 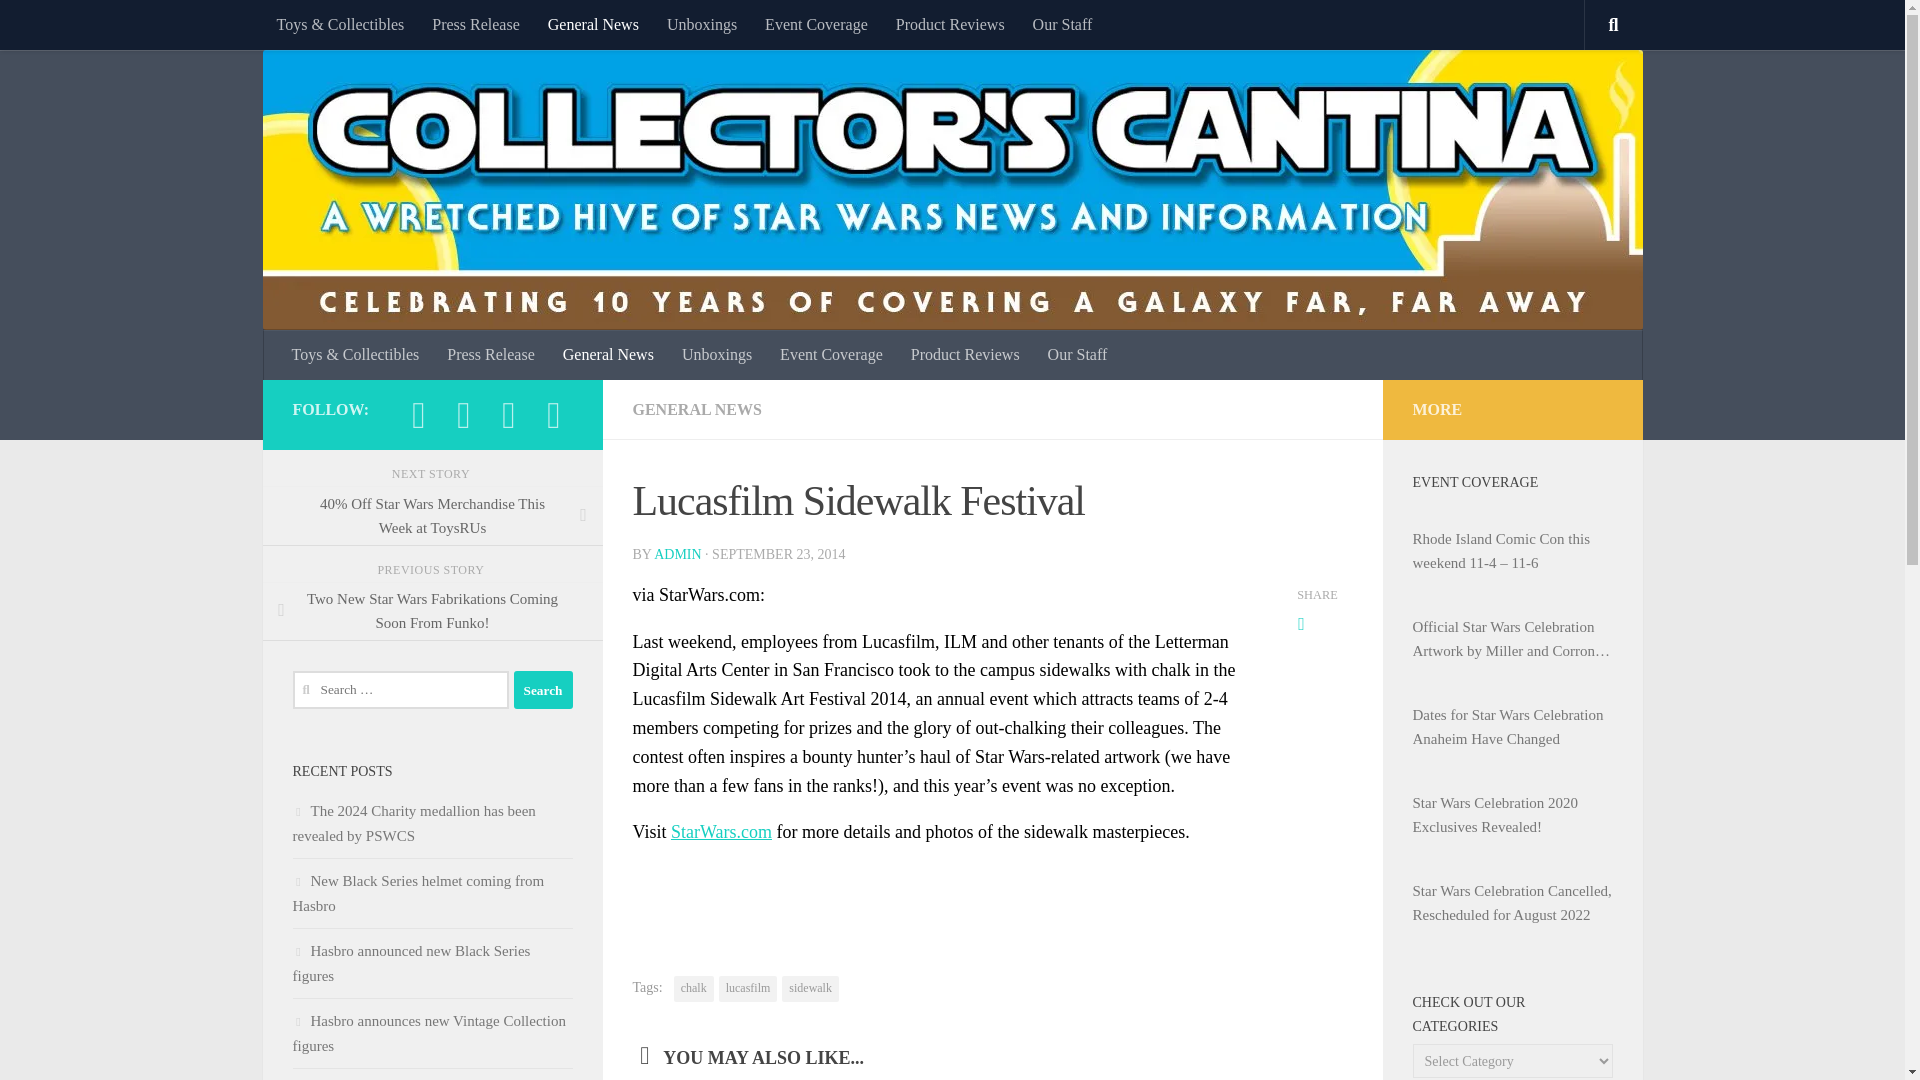 I want to click on Product Reviews, so click(x=950, y=24).